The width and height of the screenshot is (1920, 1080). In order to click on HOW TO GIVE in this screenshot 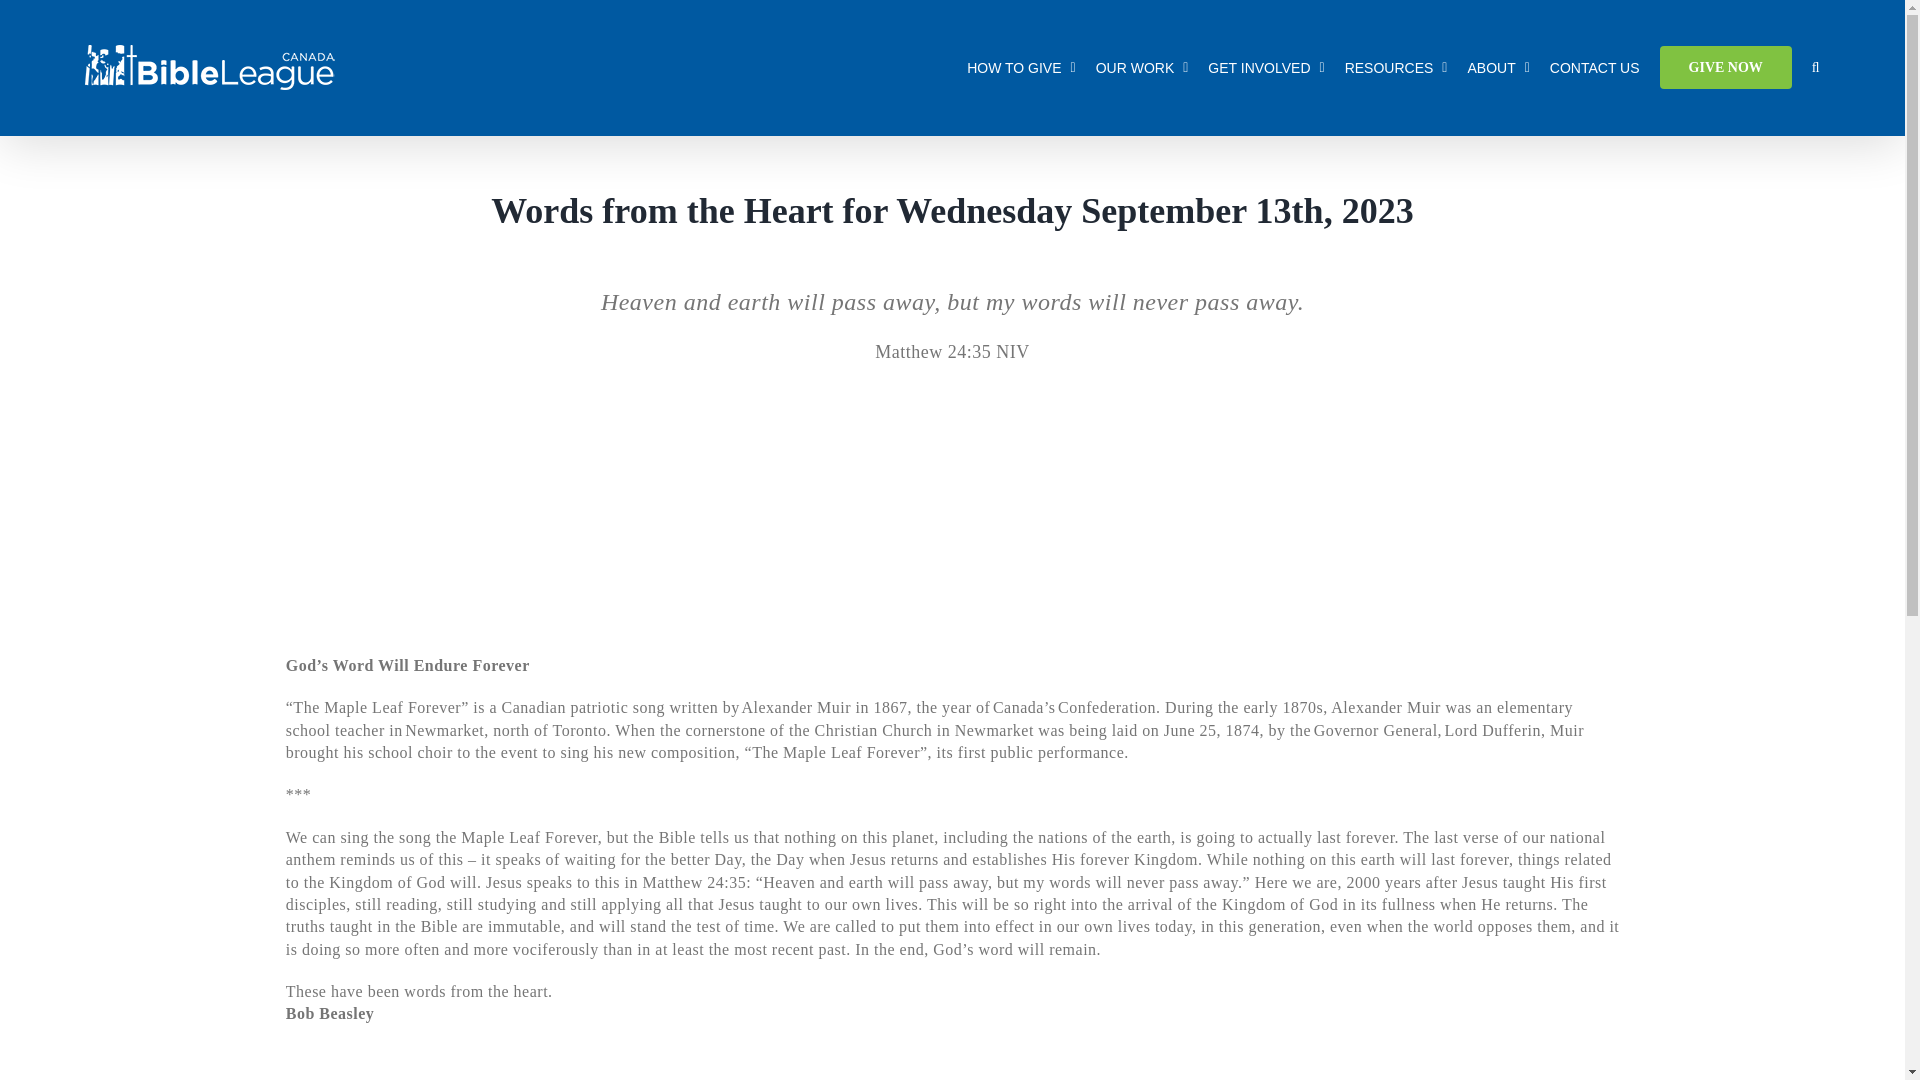, I will do `click(1021, 67)`.